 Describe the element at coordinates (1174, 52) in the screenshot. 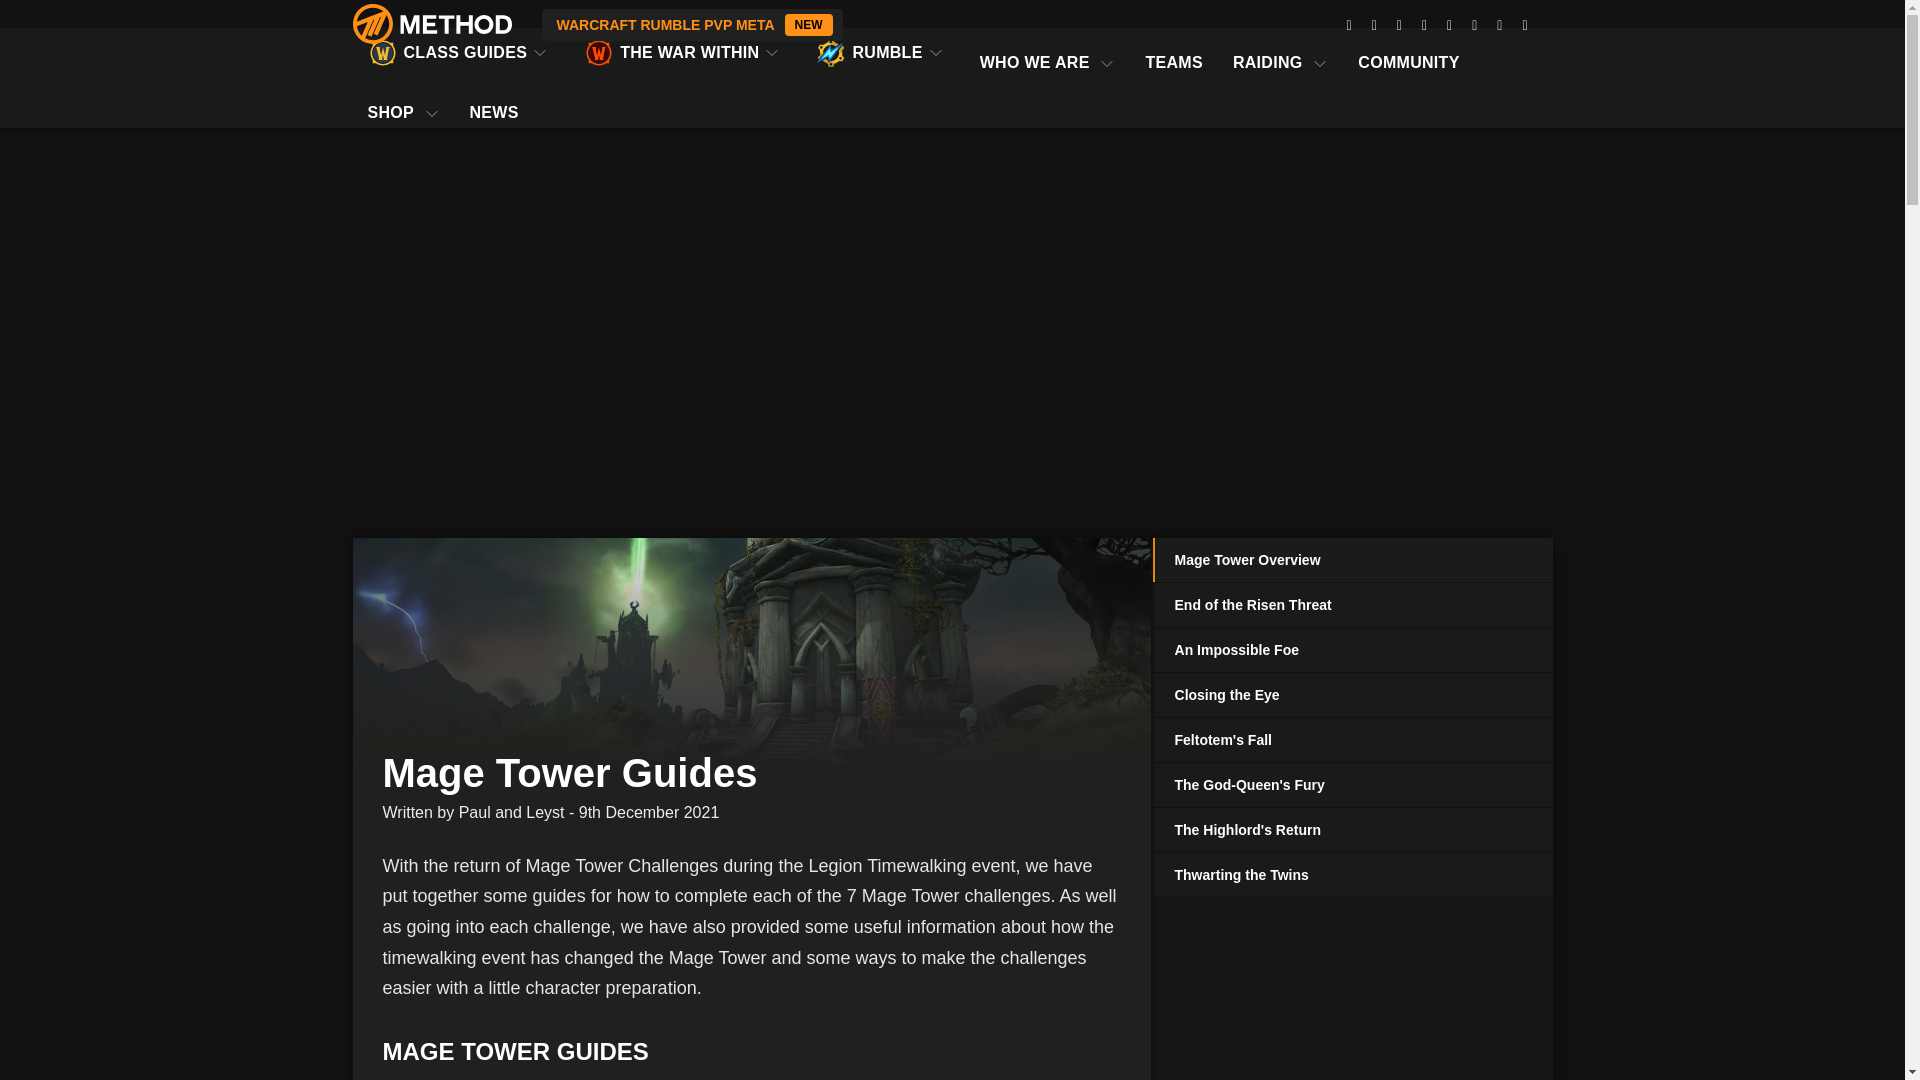

I see `SHOP` at that location.